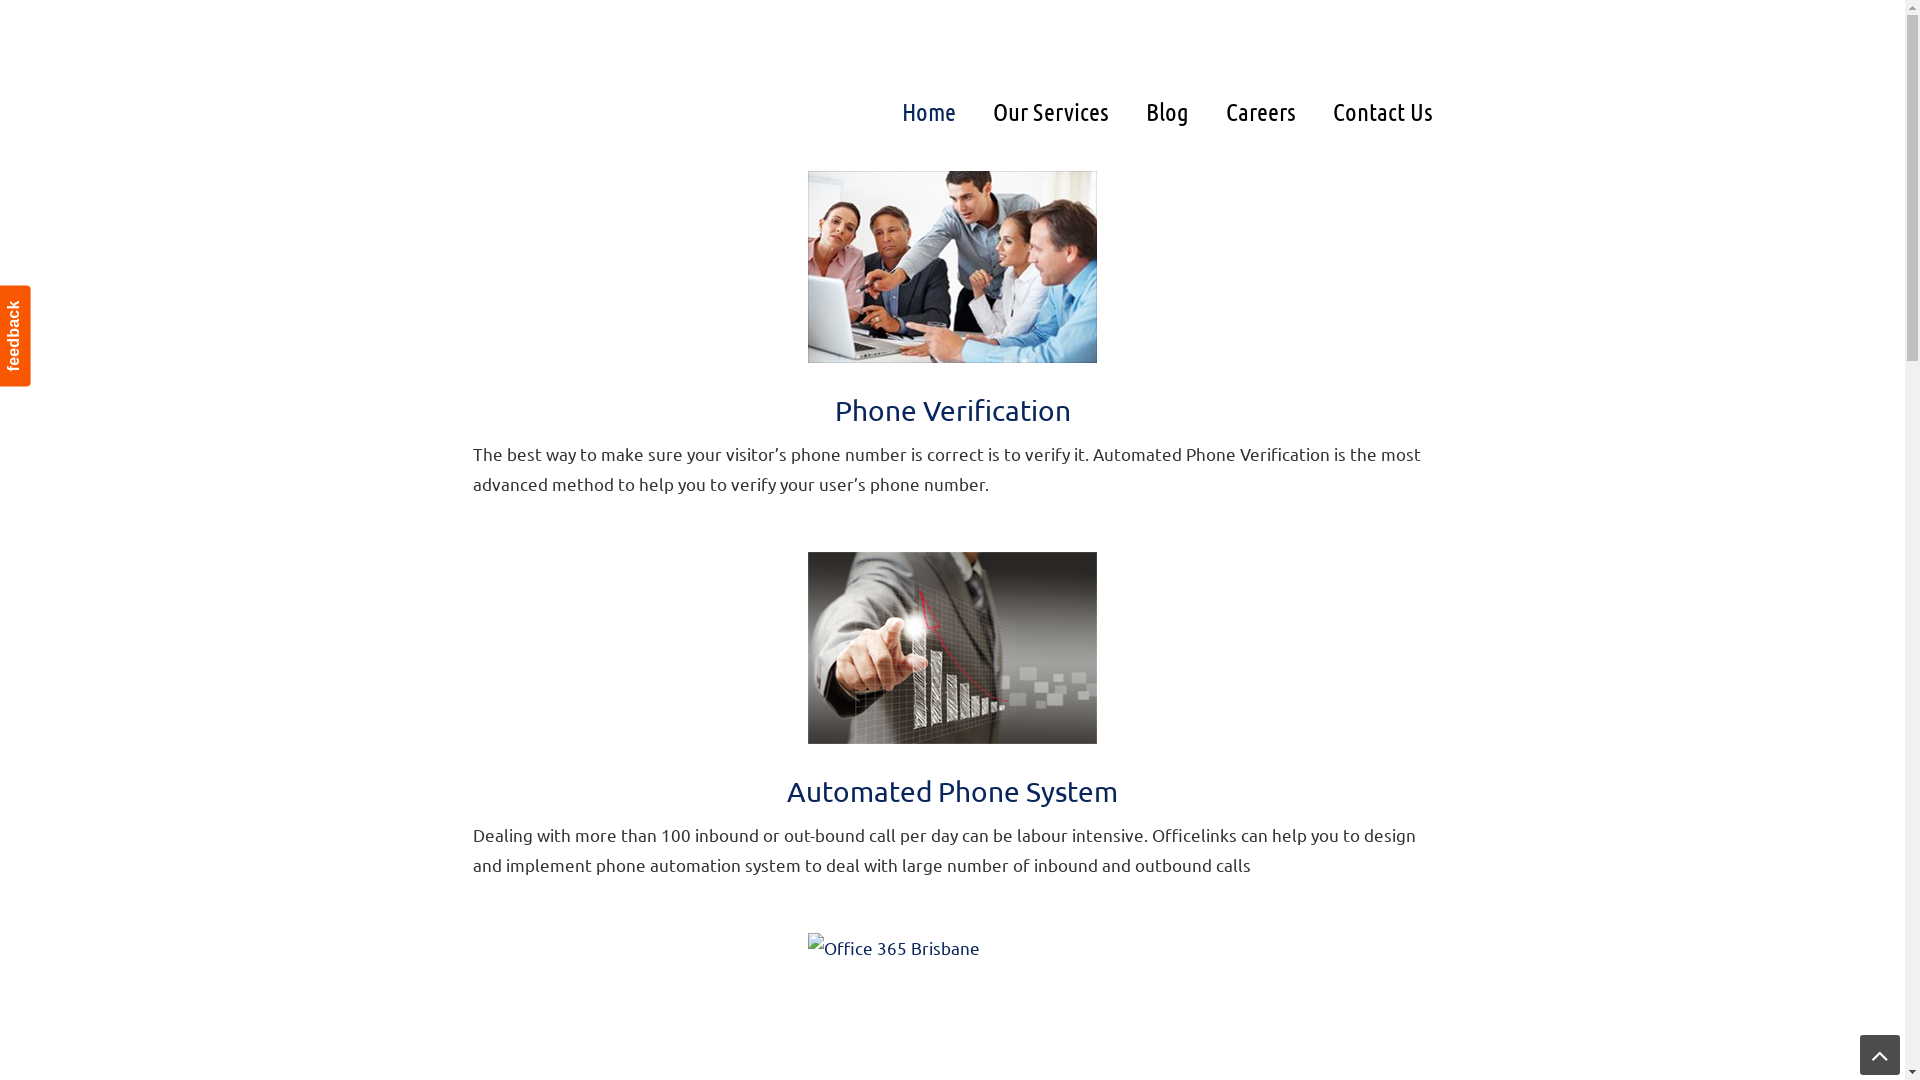  I want to click on Professional IT Company, so click(627, 56).